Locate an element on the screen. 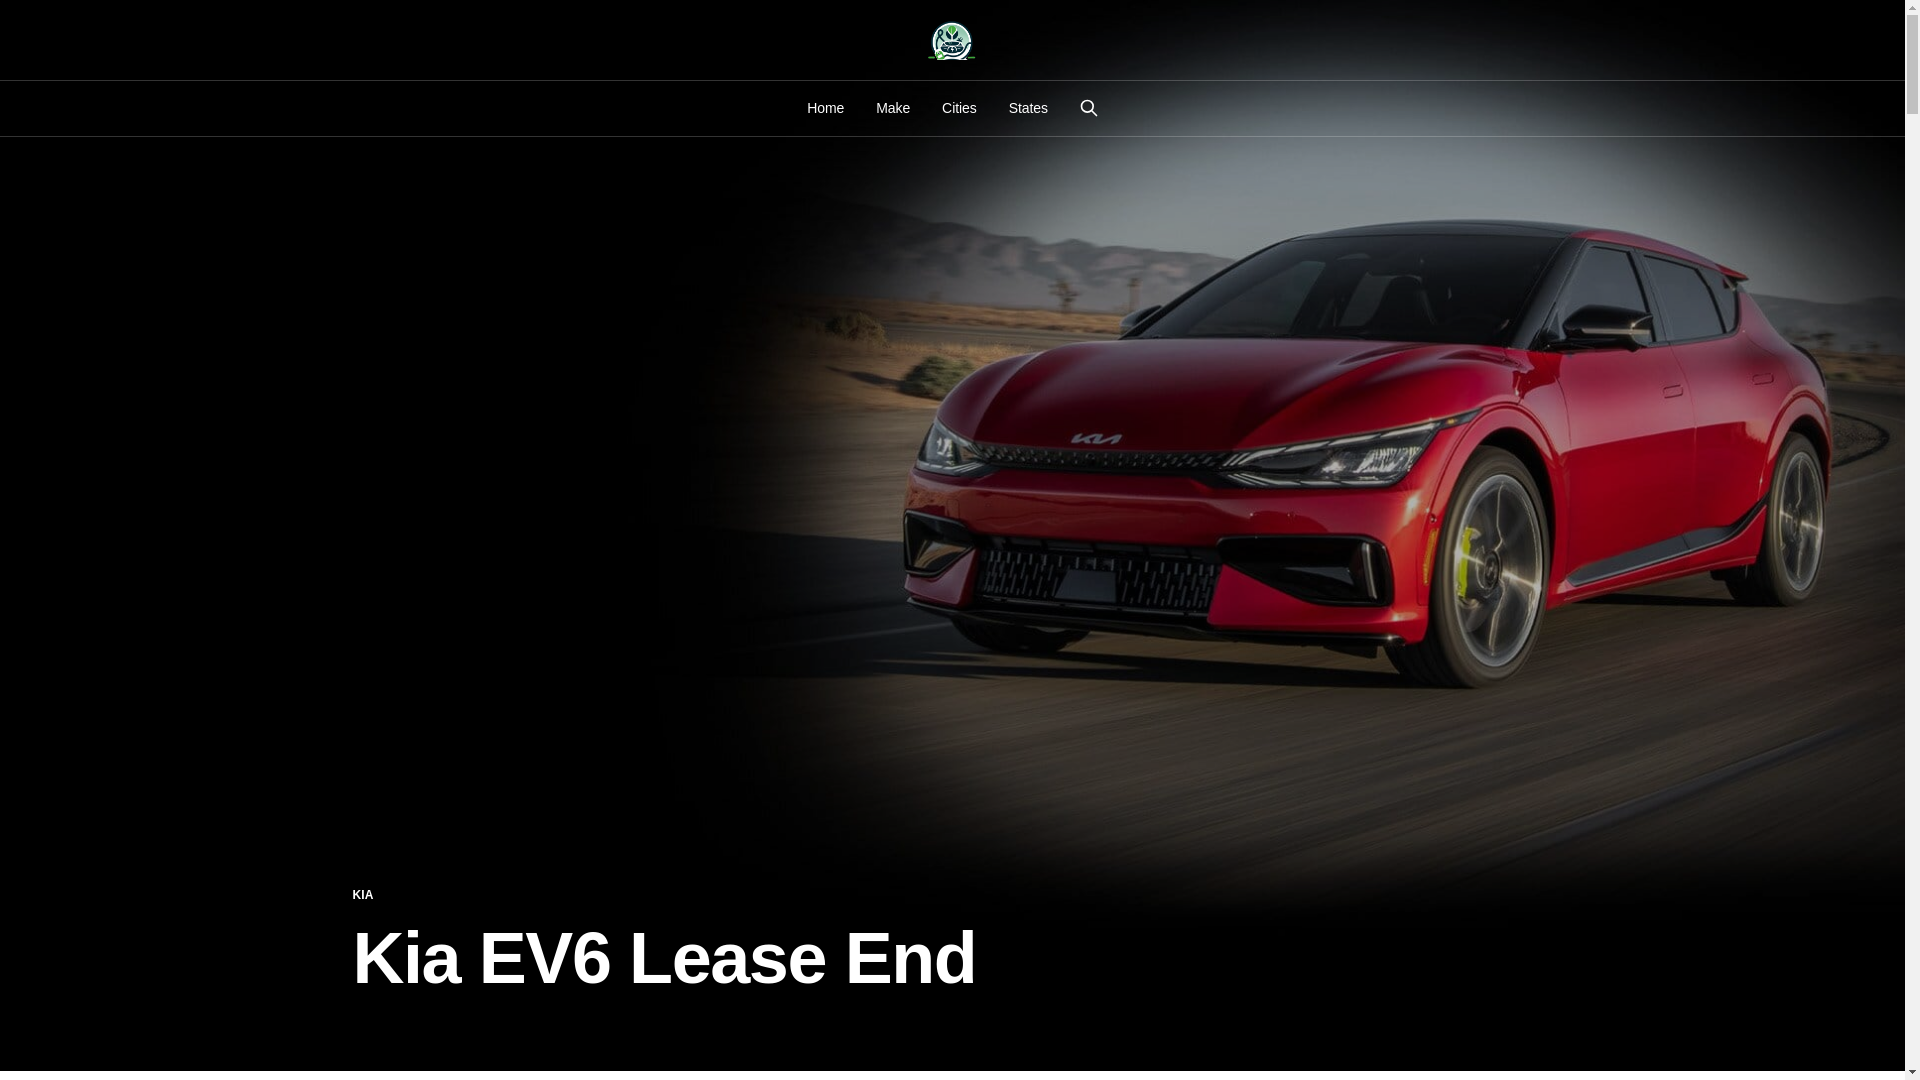 This screenshot has height=1080, width=1920. KIA is located at coordinates (362, 895).